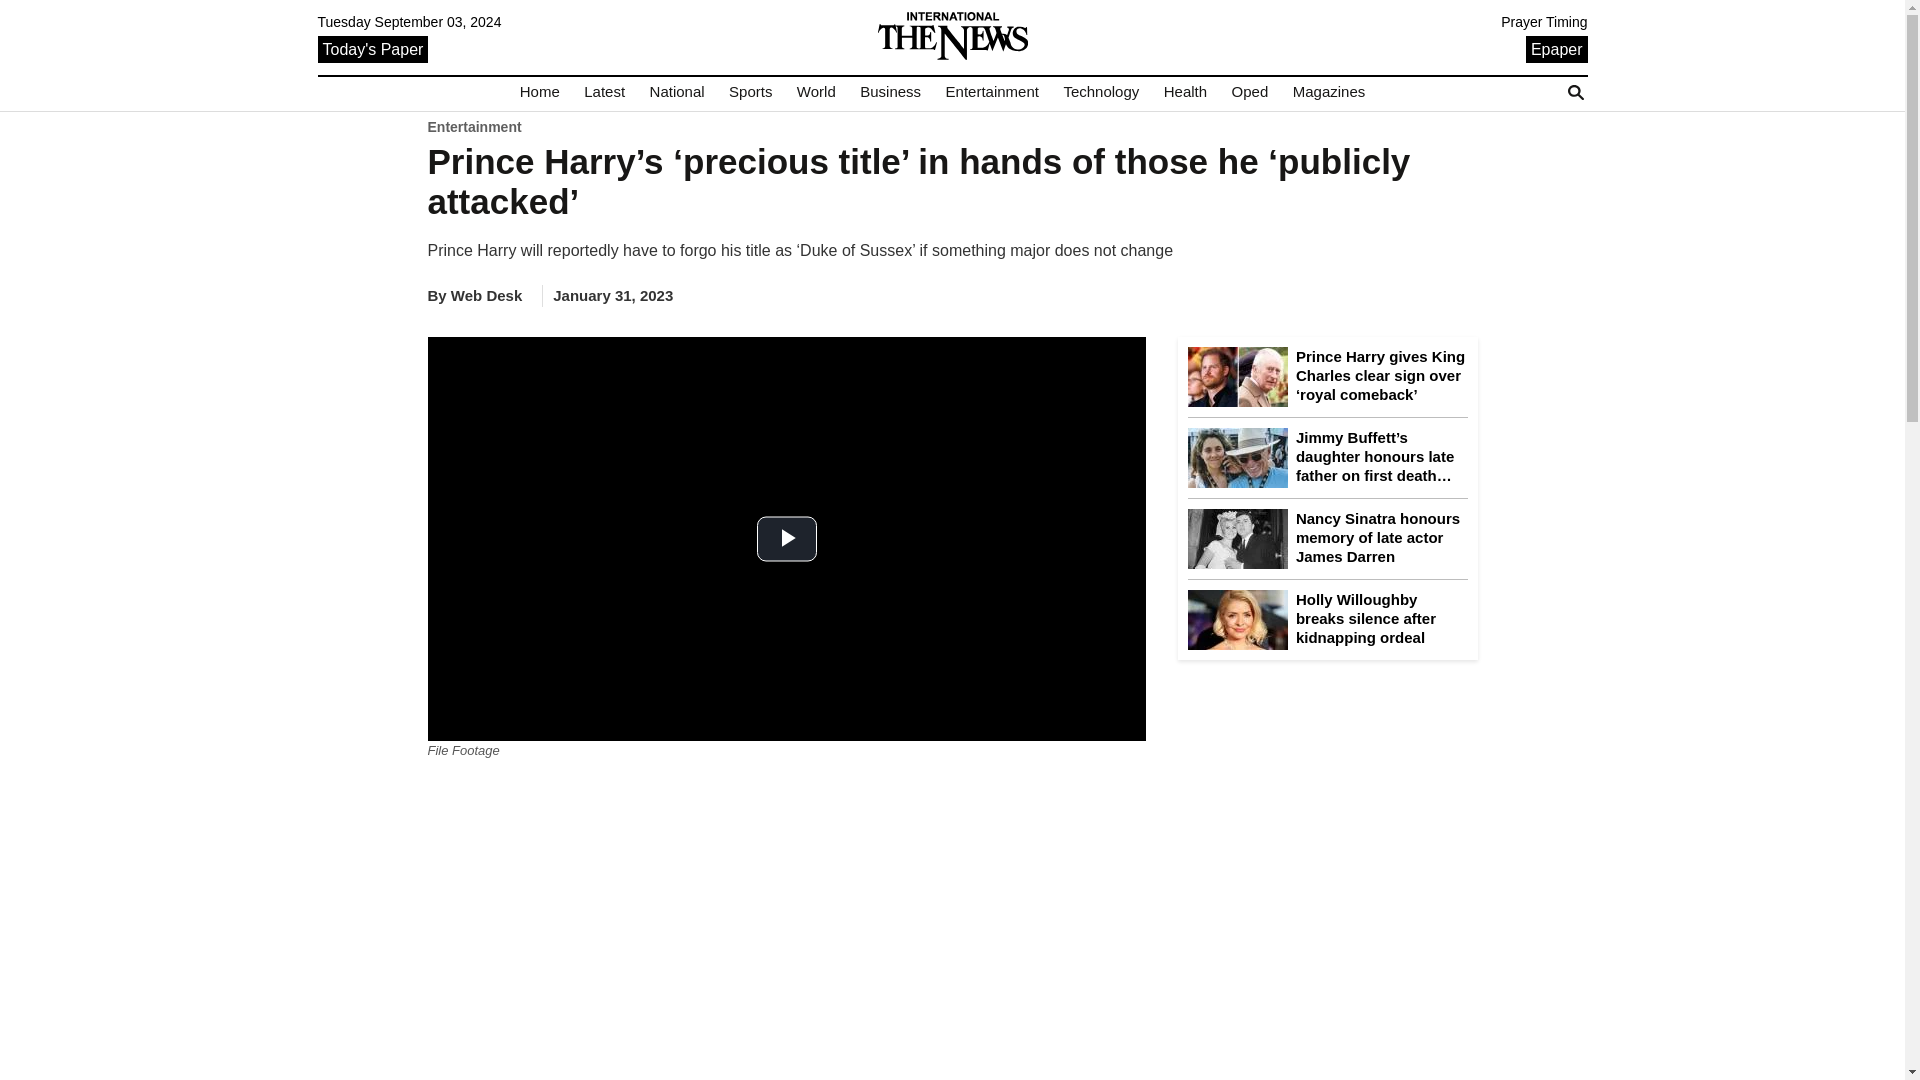  I want to click on Home, so click(540, 92).